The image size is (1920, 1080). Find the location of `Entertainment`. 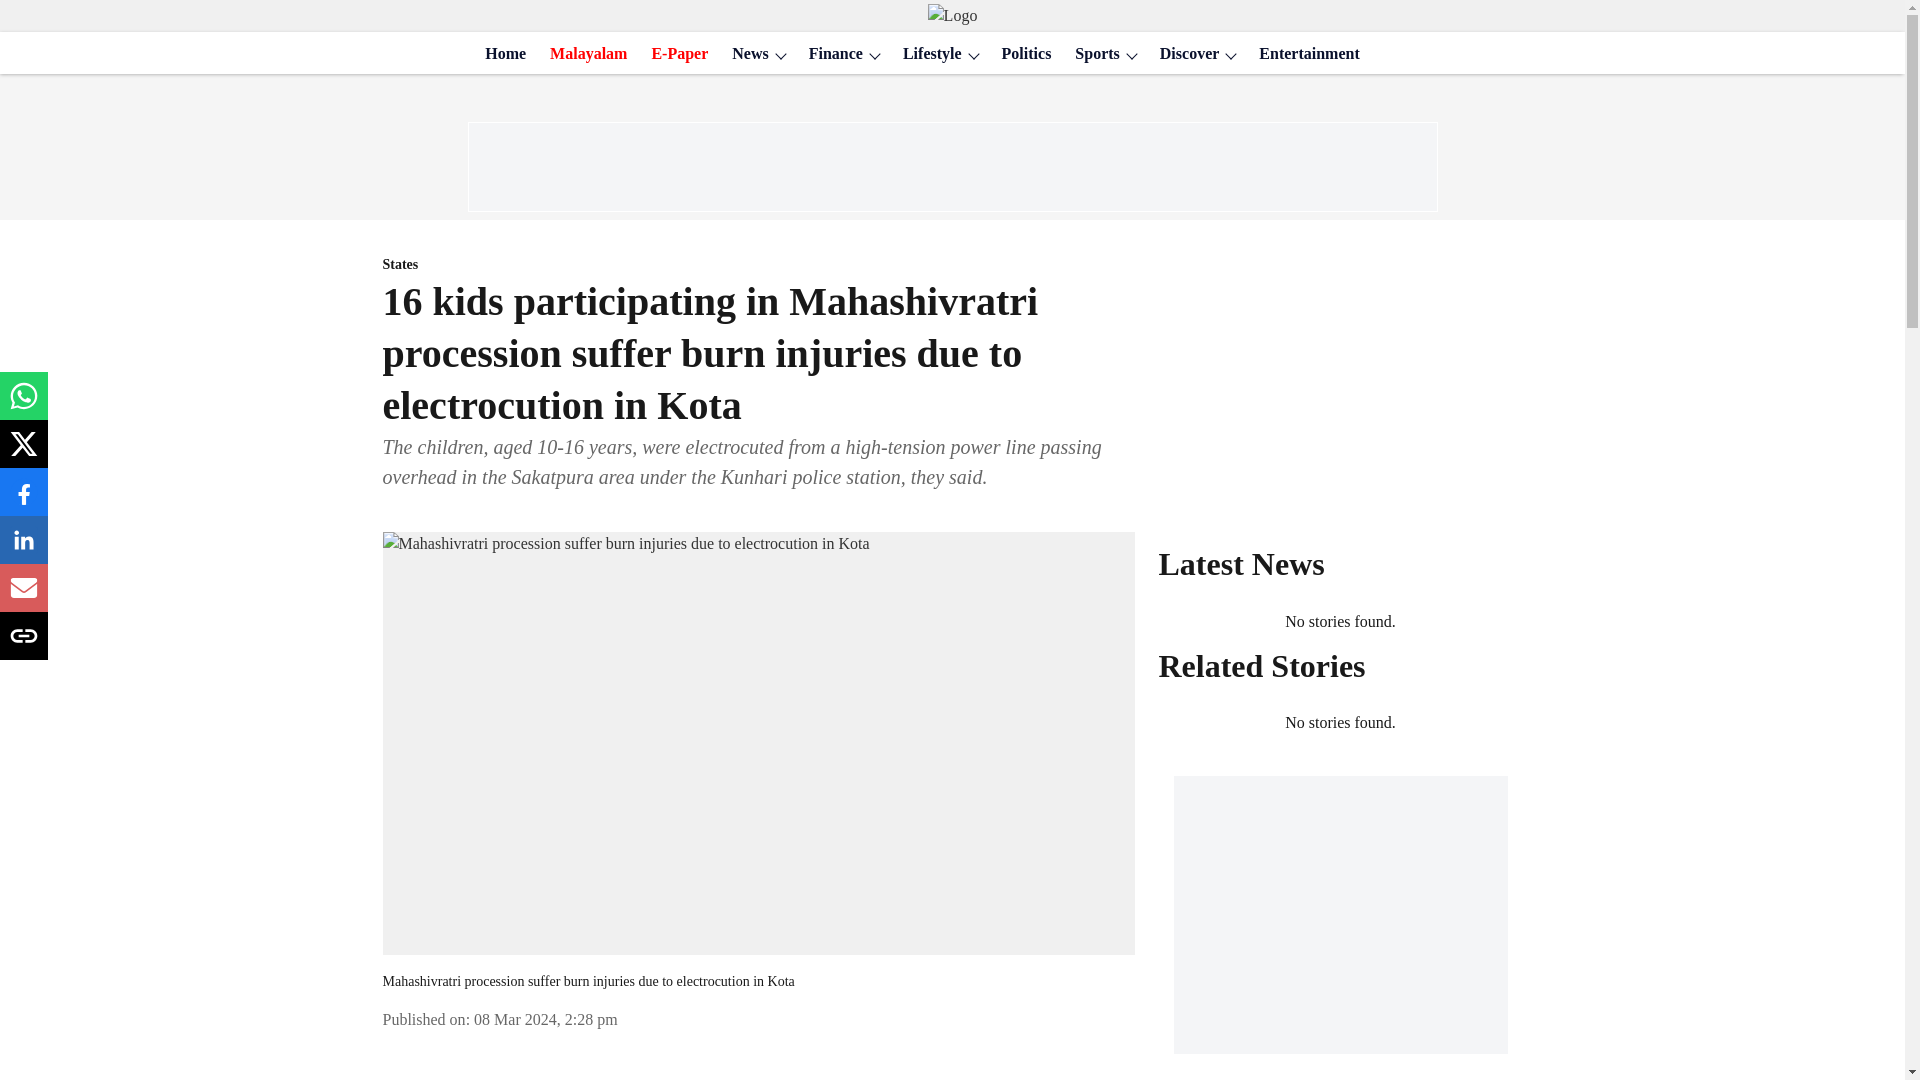

Entertainment is located at coordinates (1302, 54).